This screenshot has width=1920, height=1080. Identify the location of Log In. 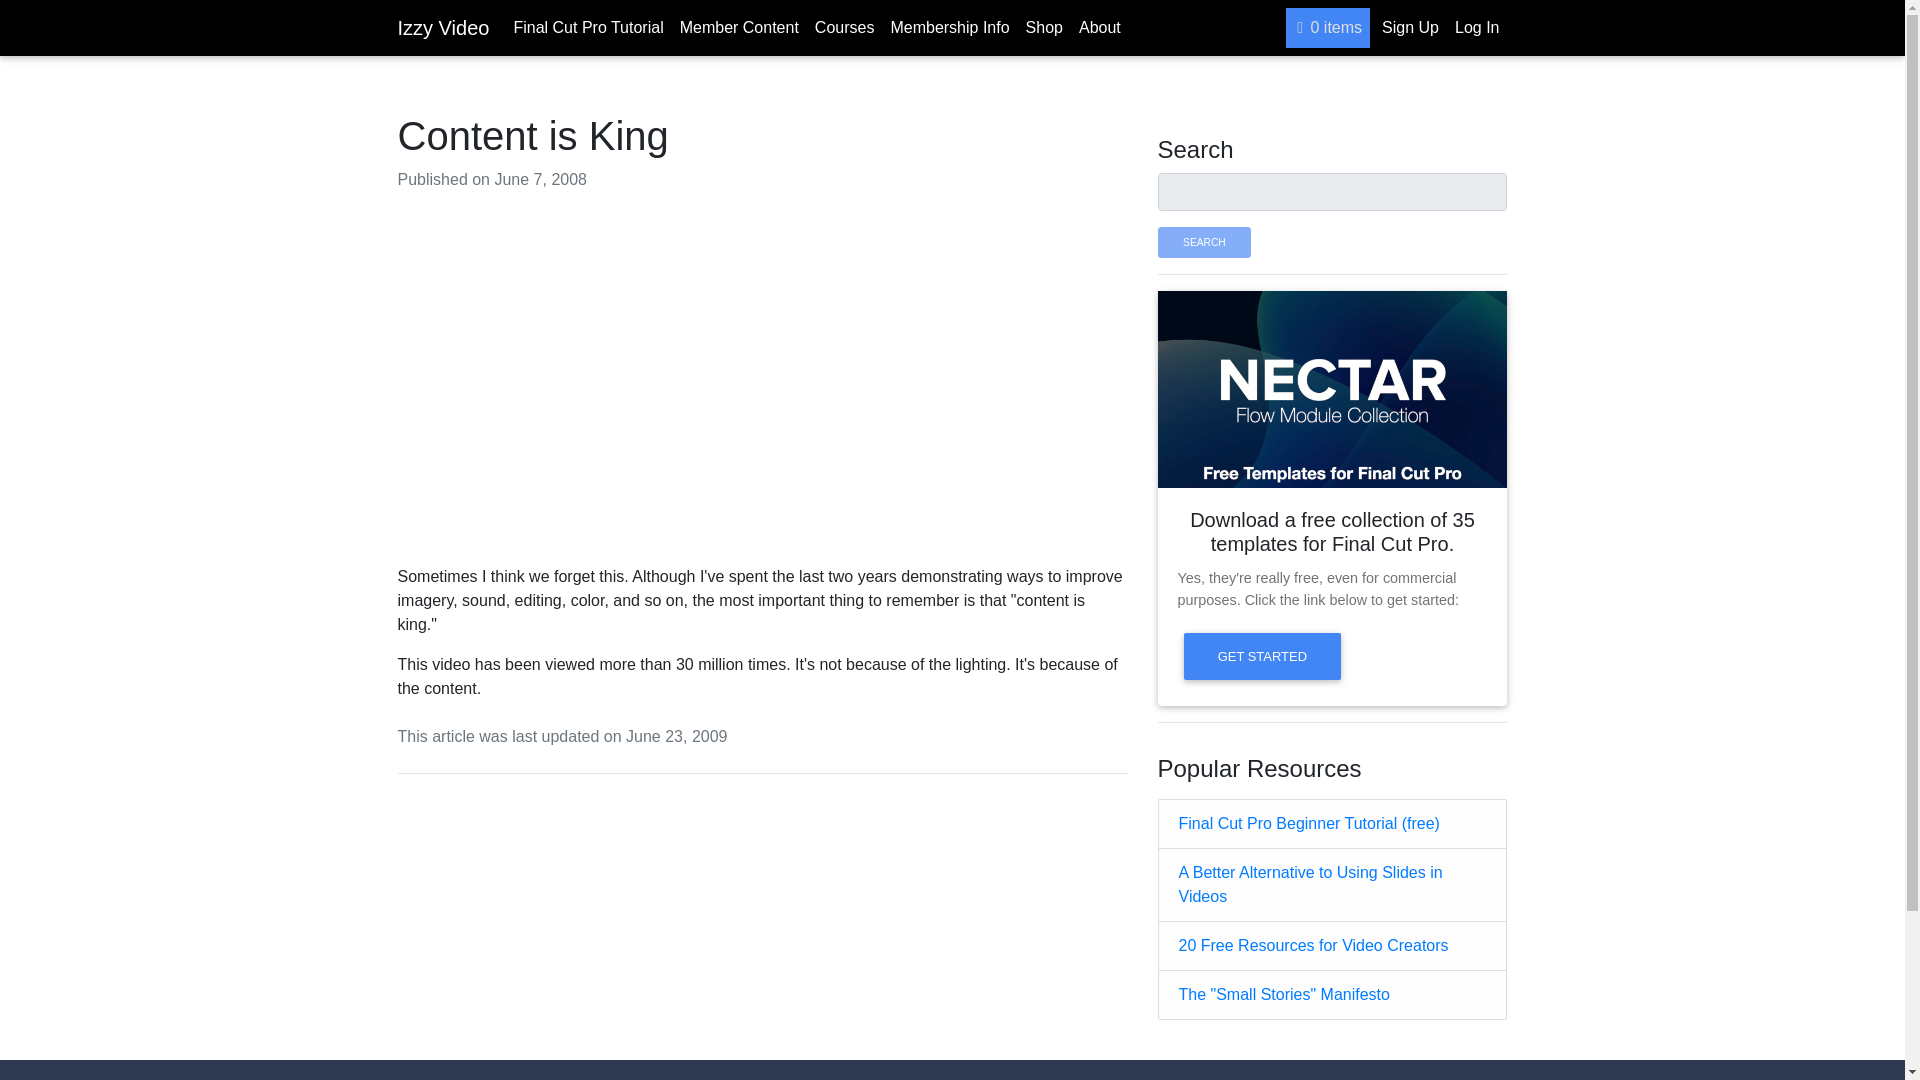
(1477, 27).